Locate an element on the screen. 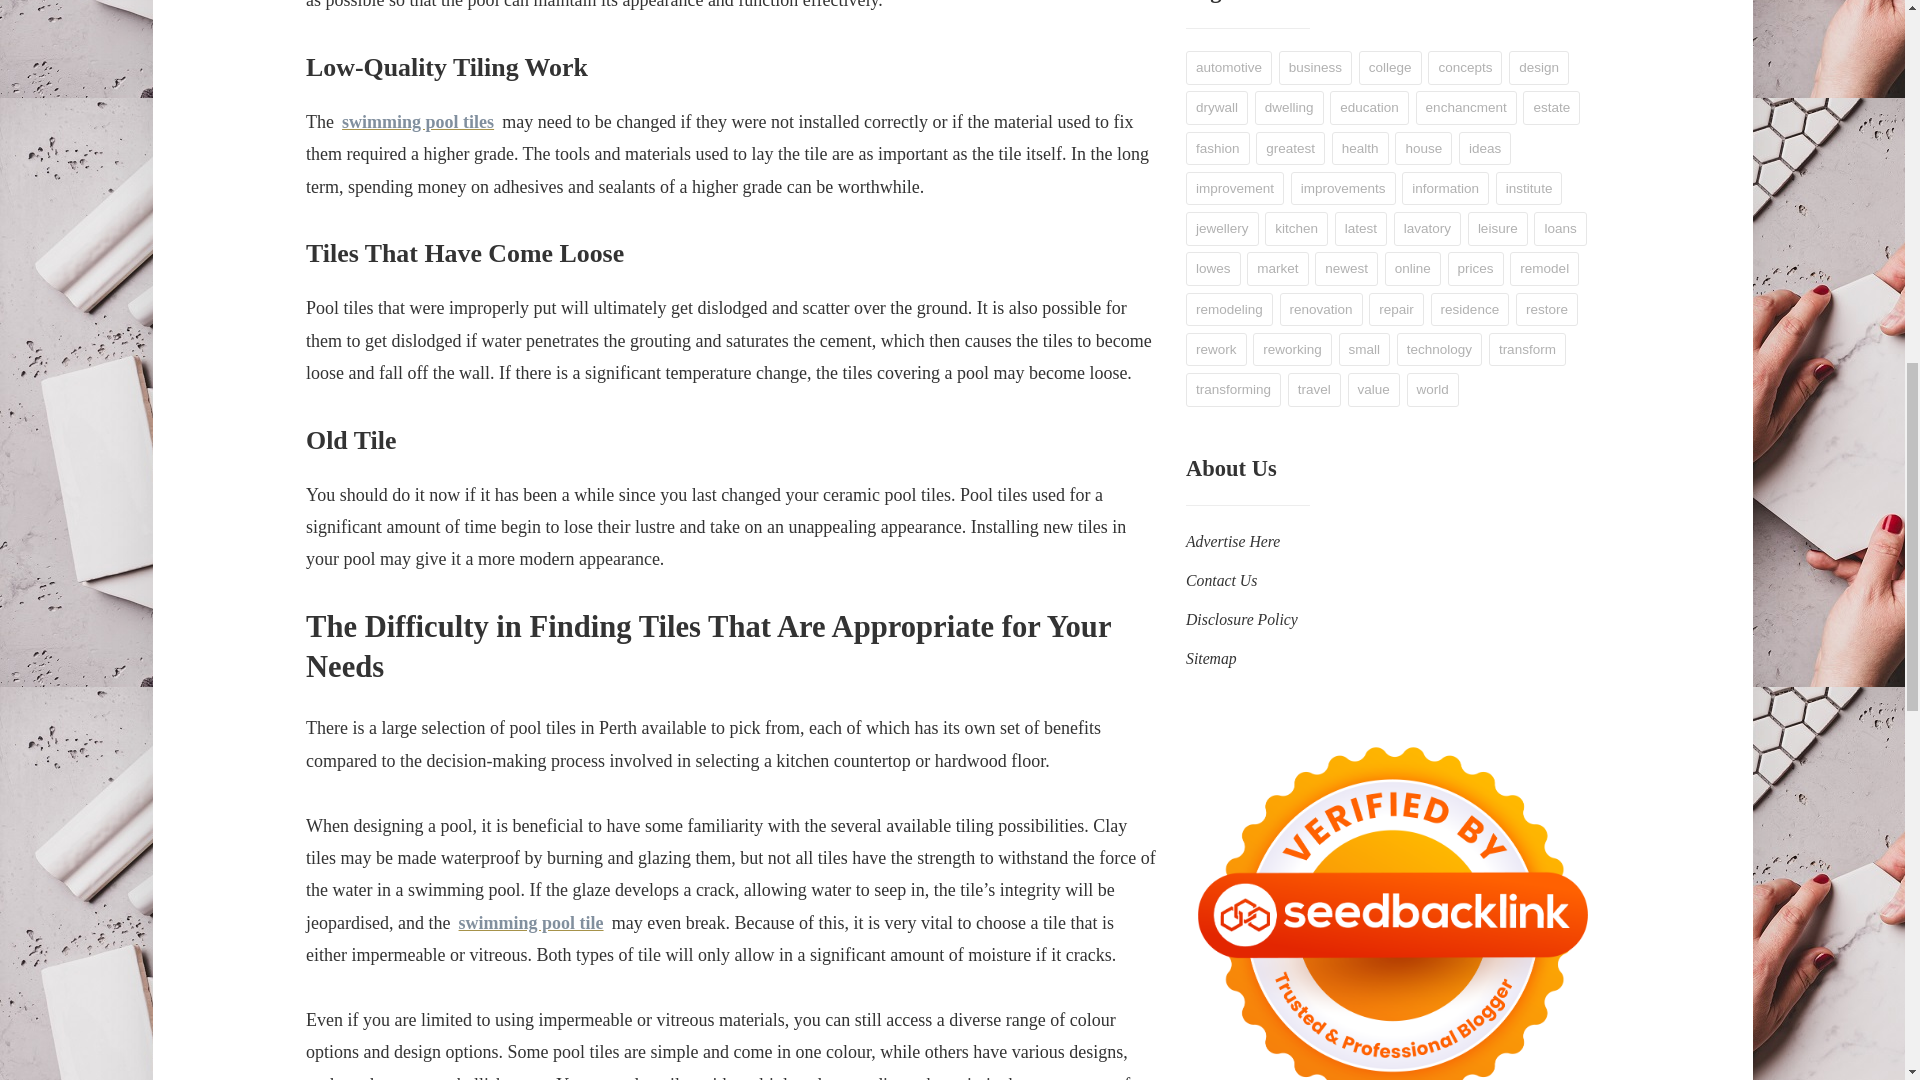  Seedbacklink is located at coordinates (1392, 899).